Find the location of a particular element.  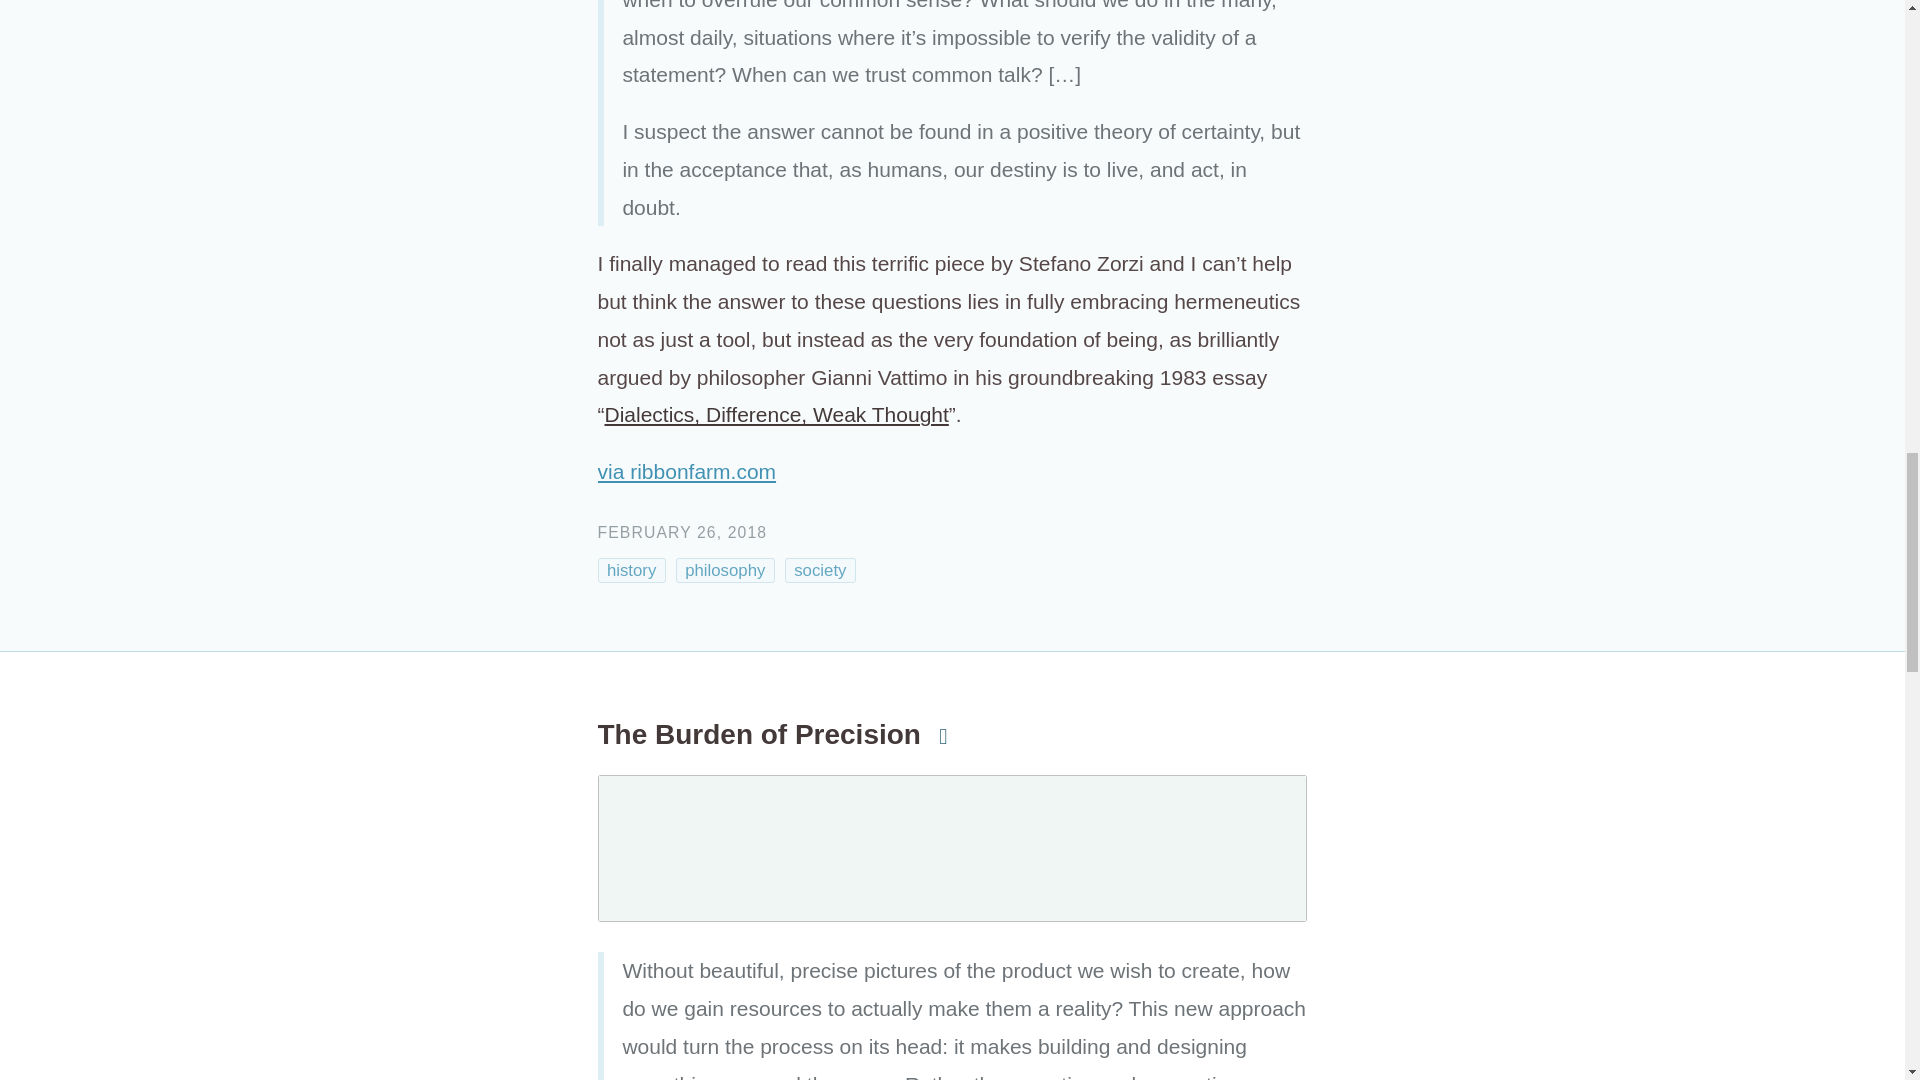

philosophy is located at coordinates (725, 570).